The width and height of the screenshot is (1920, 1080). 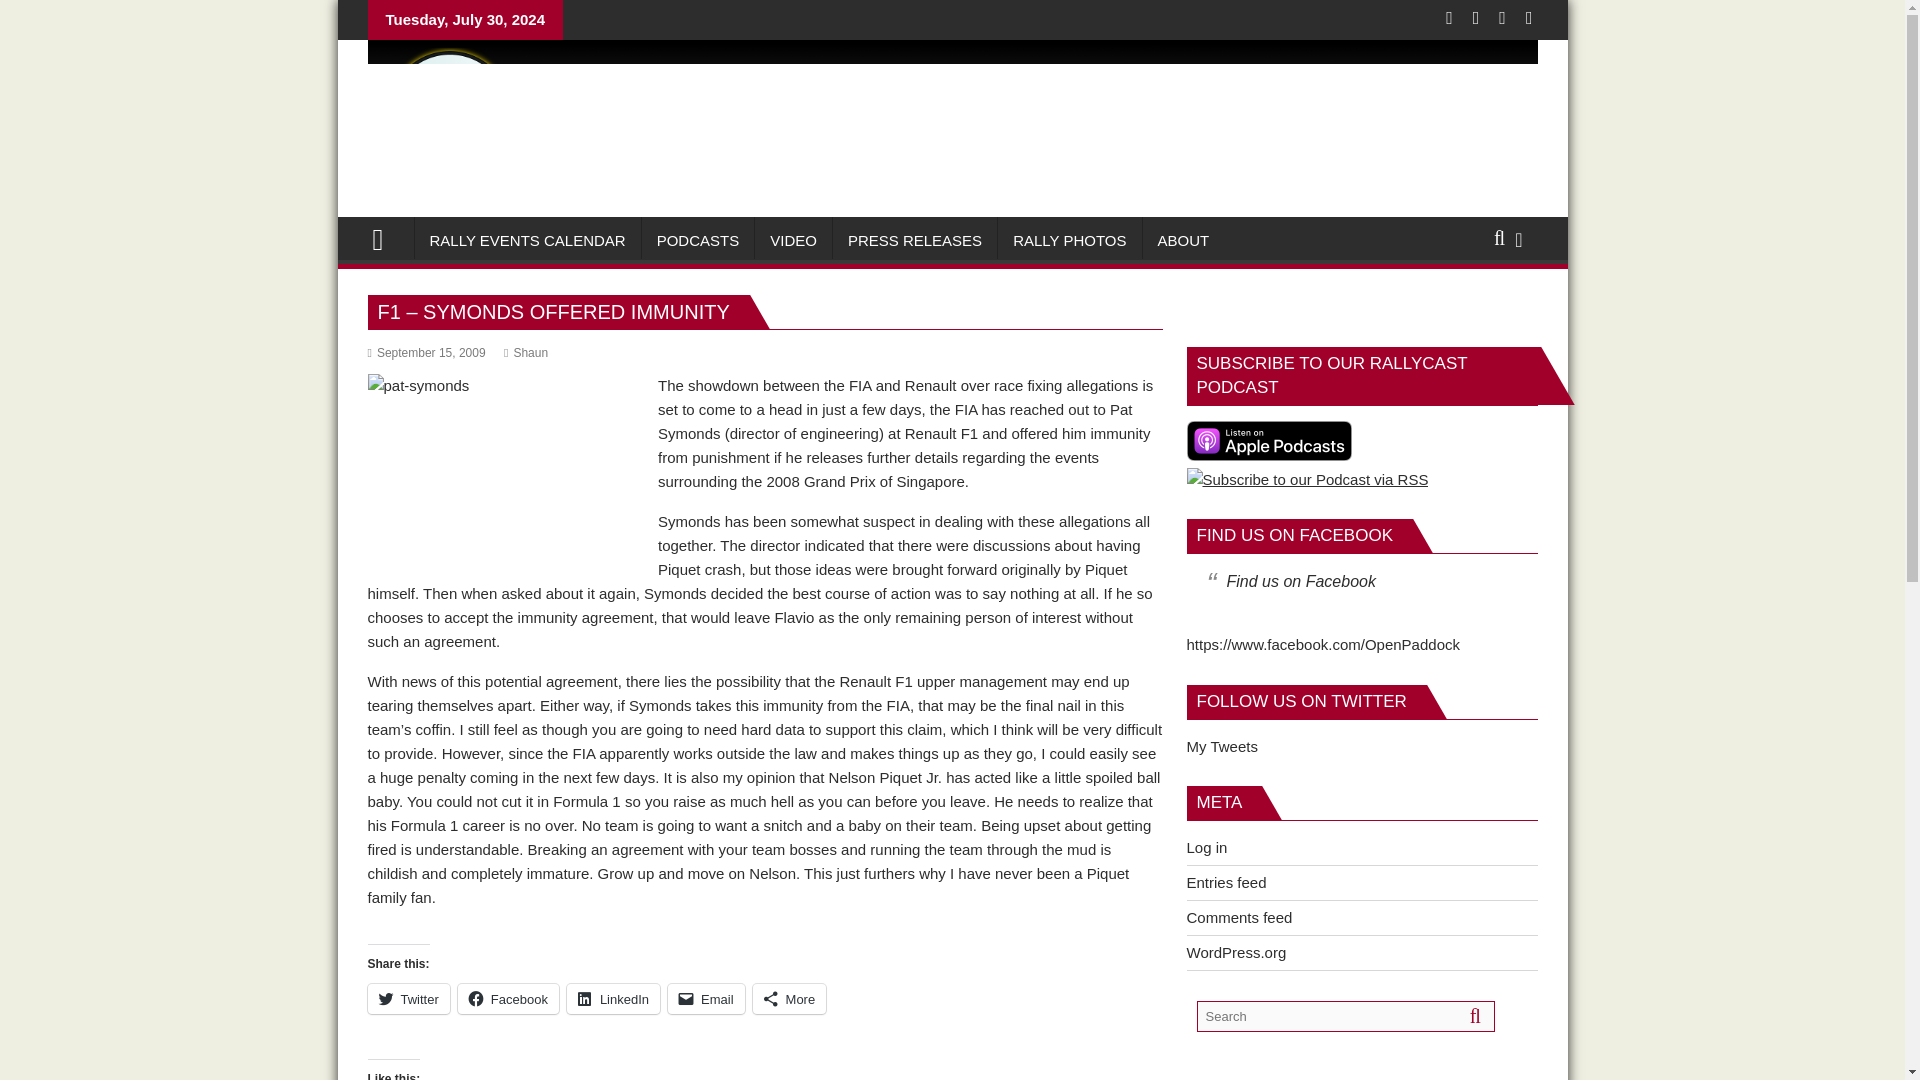 I want to click on VIDEO, so click(x=792, y=240).